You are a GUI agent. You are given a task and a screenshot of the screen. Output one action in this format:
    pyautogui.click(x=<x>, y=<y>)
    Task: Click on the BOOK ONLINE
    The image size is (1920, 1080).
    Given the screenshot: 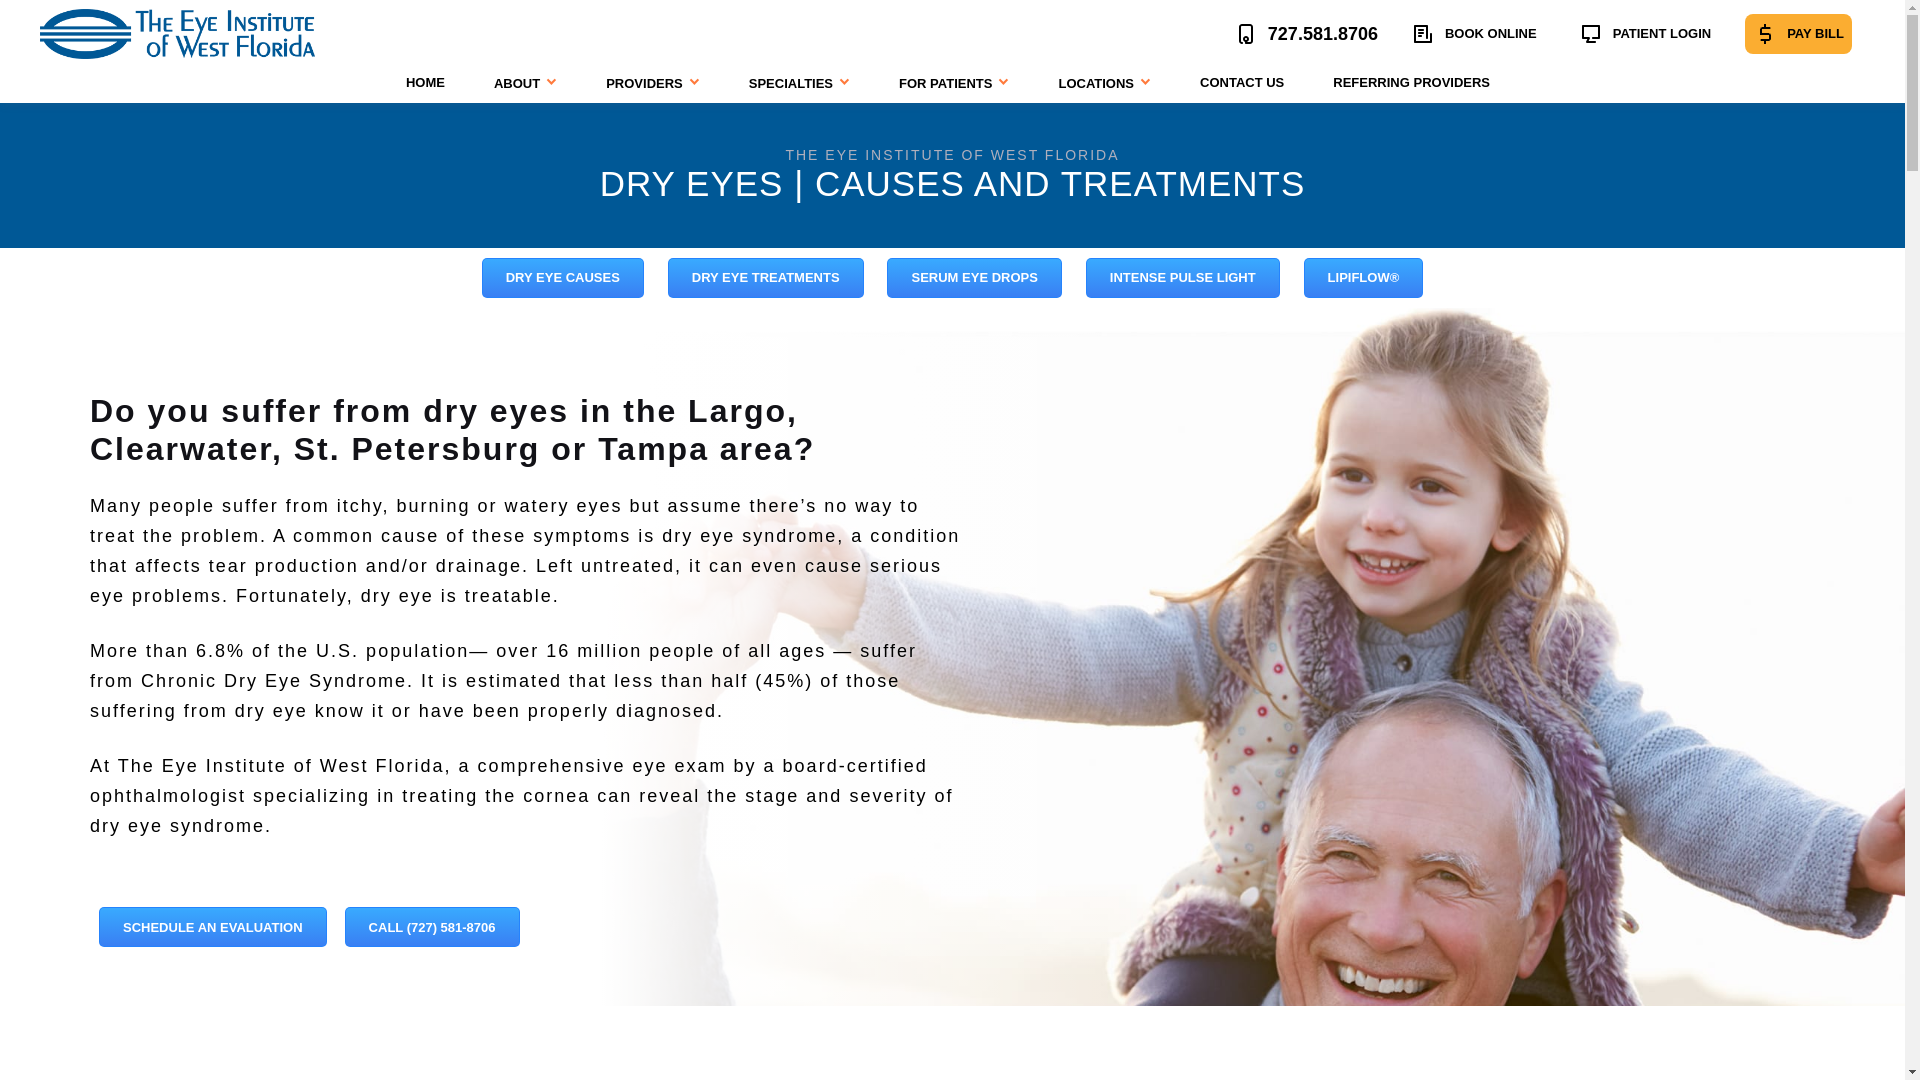 What is the action you would take?
    pyautogui.click(x=1474, y=34)
    